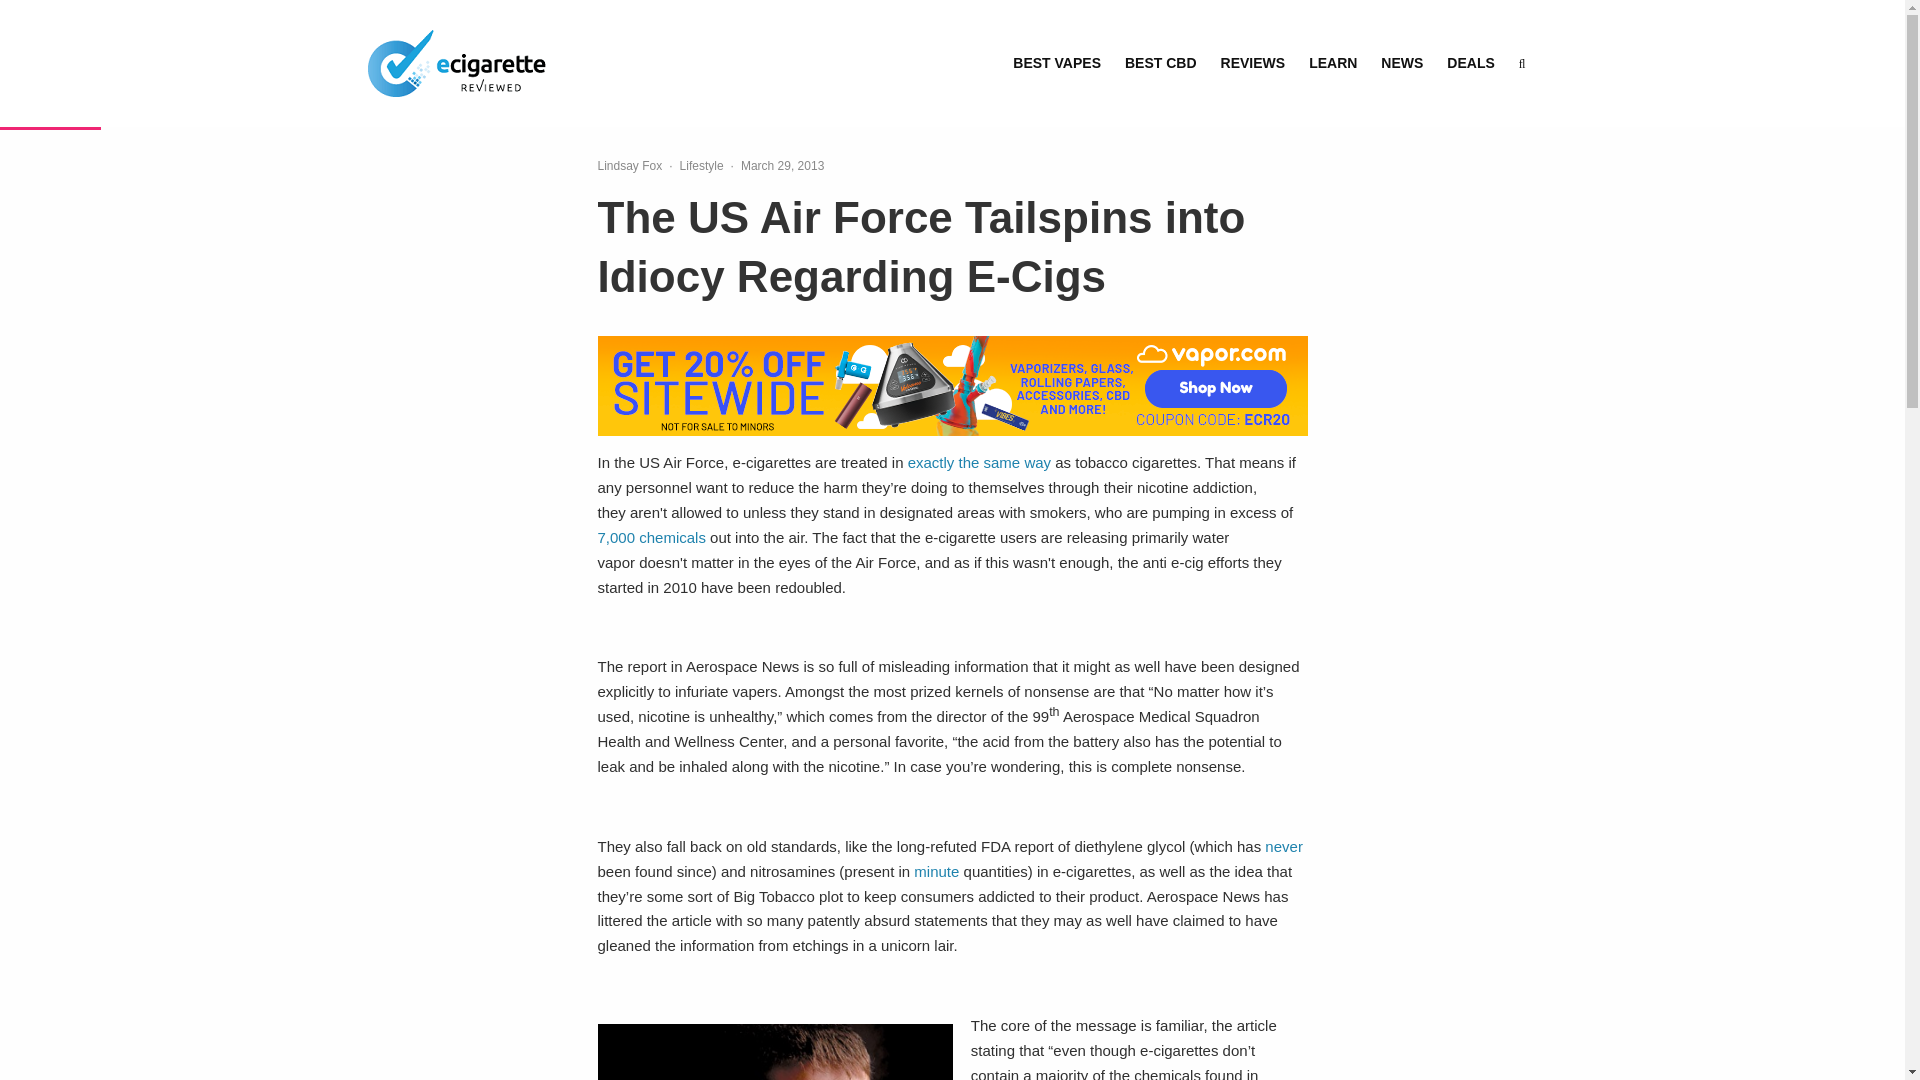 This screenshot has height=1080, width=1920. I want to click on 7,000 chemicals, so click(652, 538).